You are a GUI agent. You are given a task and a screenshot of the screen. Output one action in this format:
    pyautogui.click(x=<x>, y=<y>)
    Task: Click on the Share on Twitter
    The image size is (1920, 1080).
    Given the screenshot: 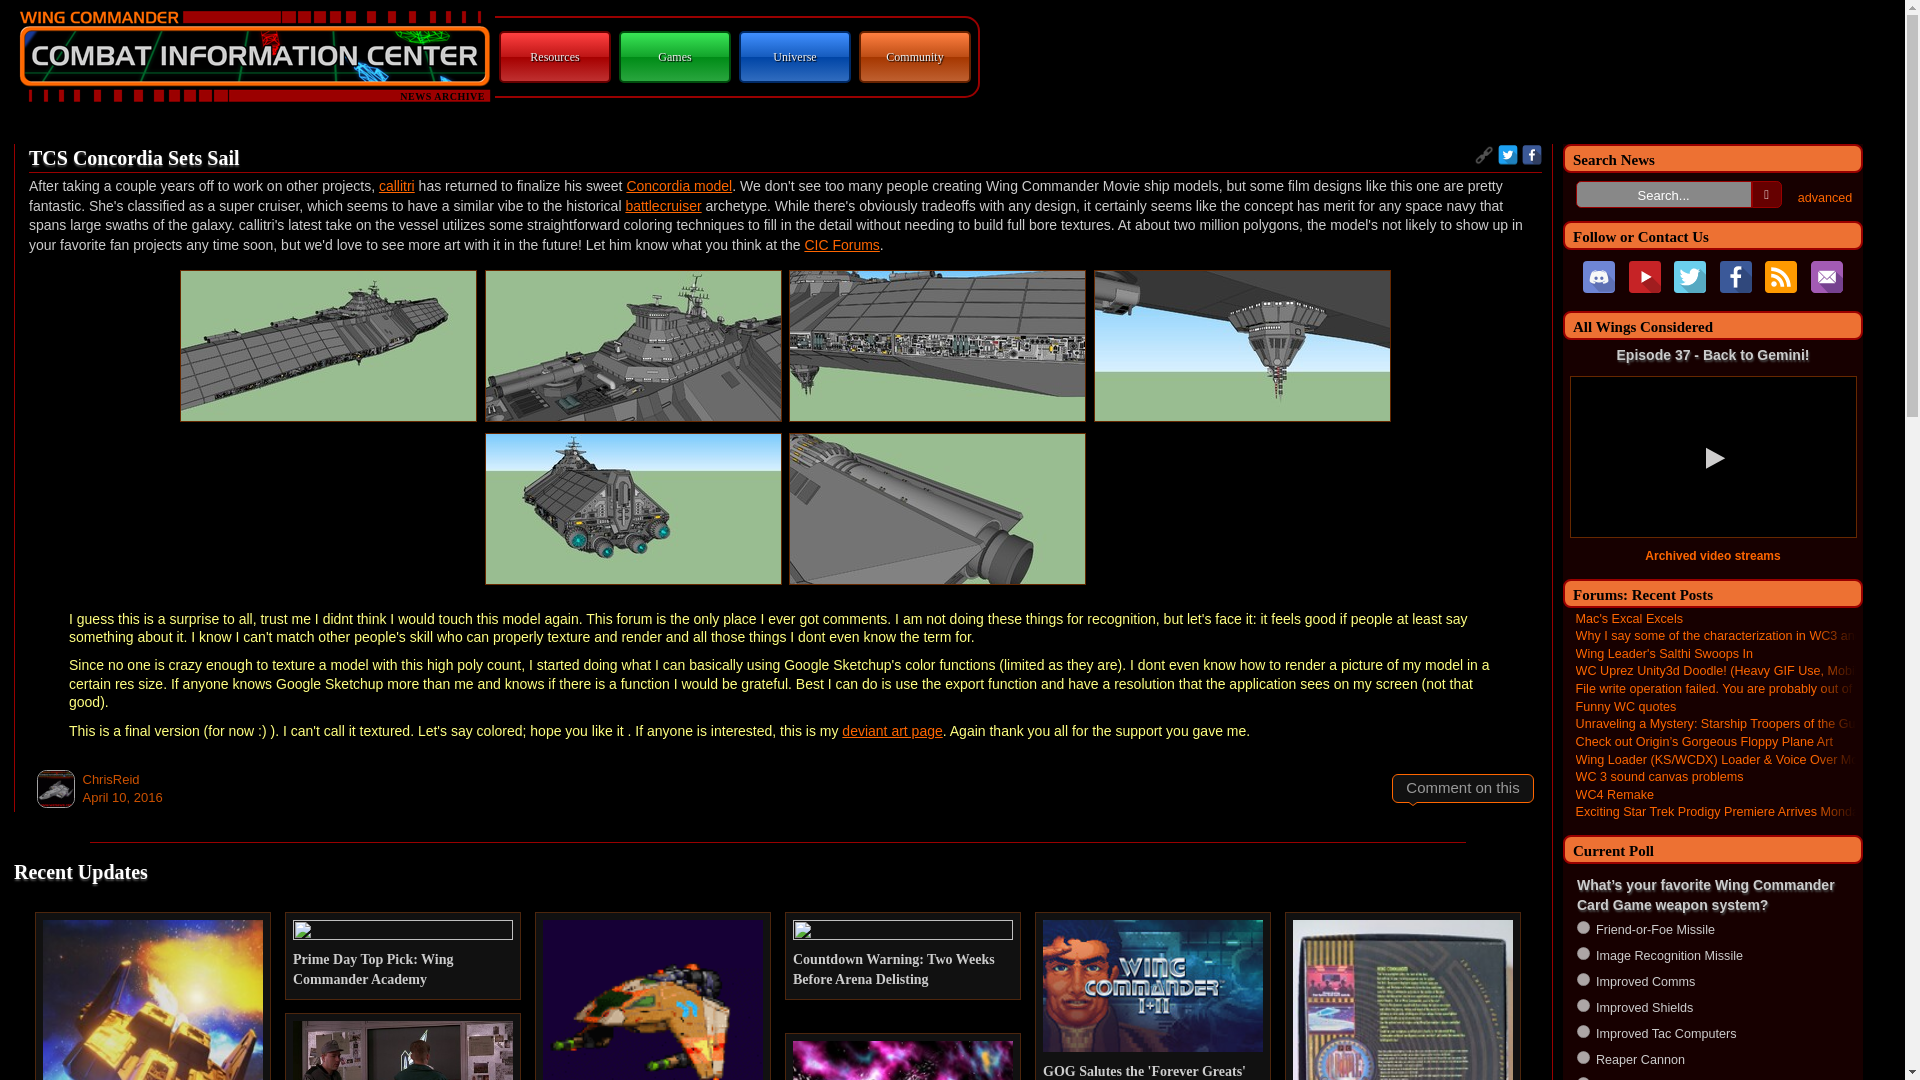 What is the action you would take?
    pyautogui.click(x=1508, y=154)
    